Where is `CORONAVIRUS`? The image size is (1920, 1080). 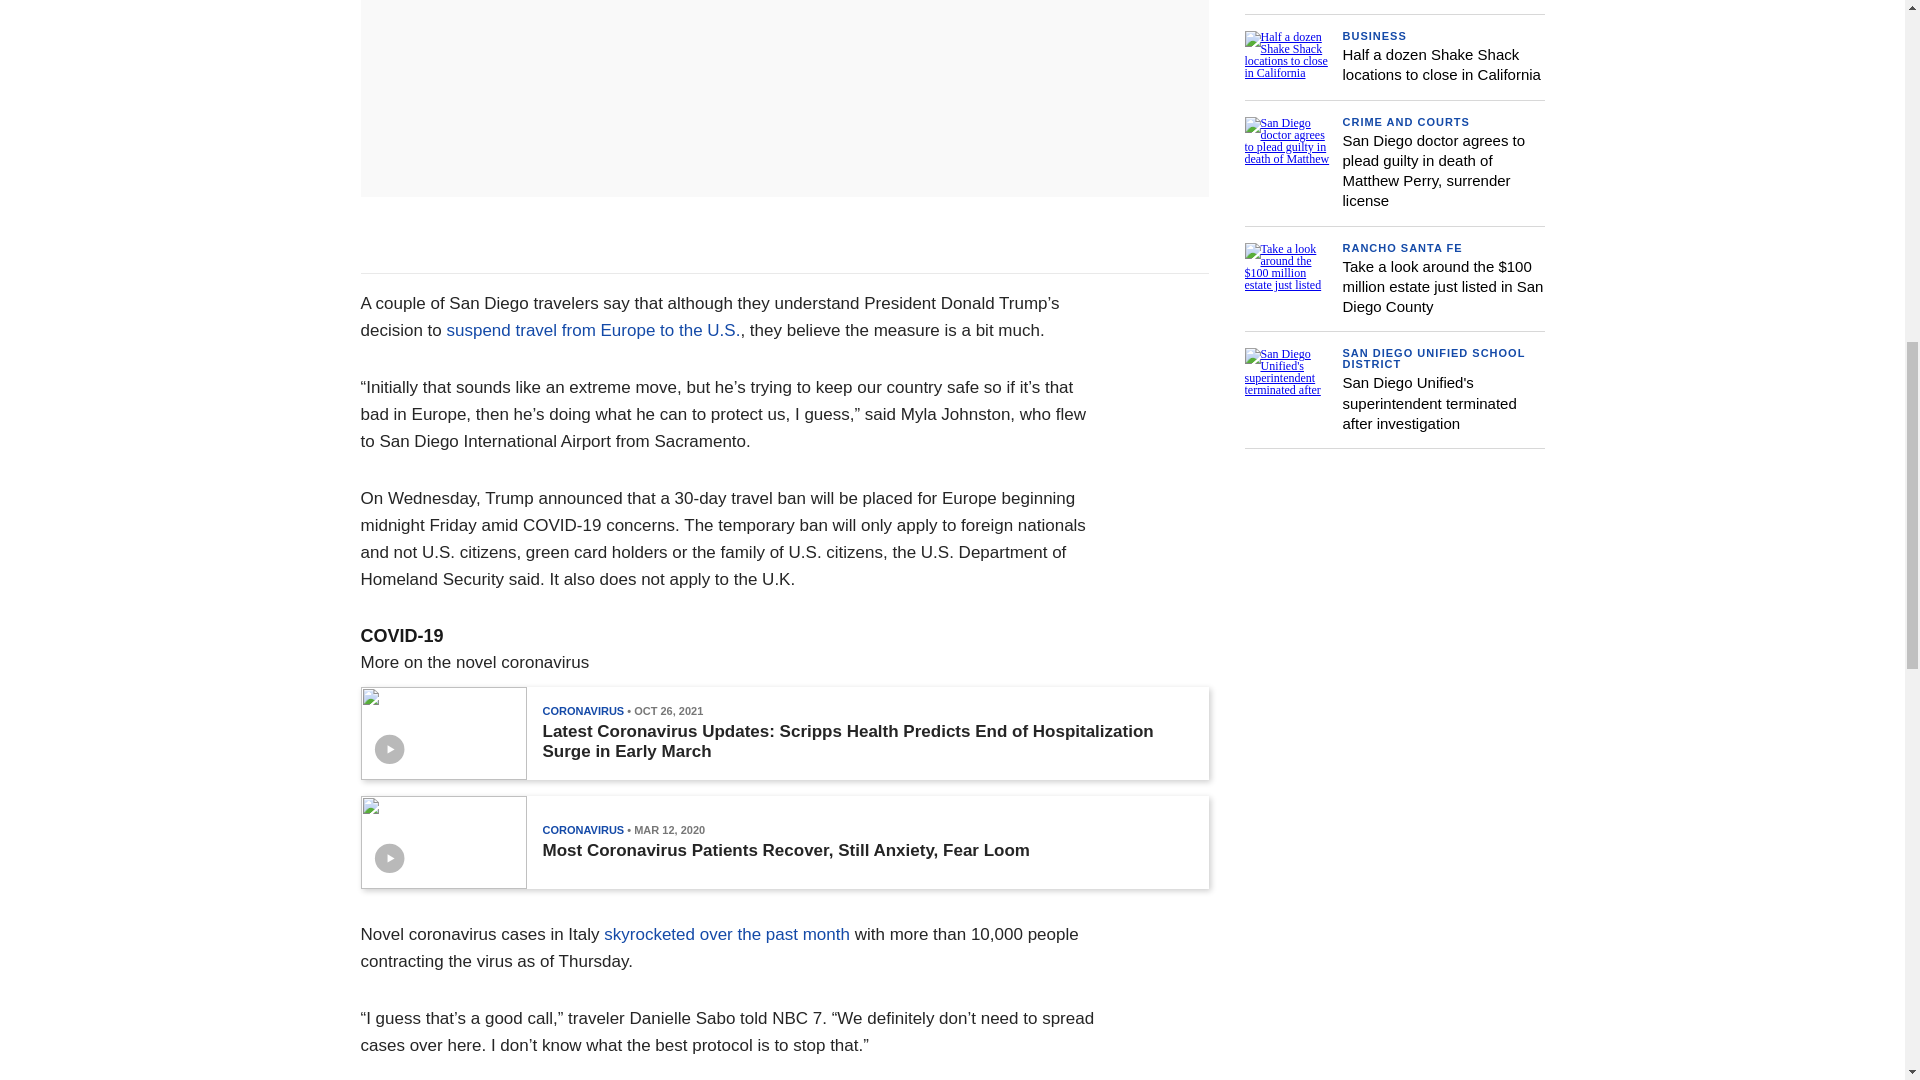
CORONAVIRUS is located at coordinates (582, 830).